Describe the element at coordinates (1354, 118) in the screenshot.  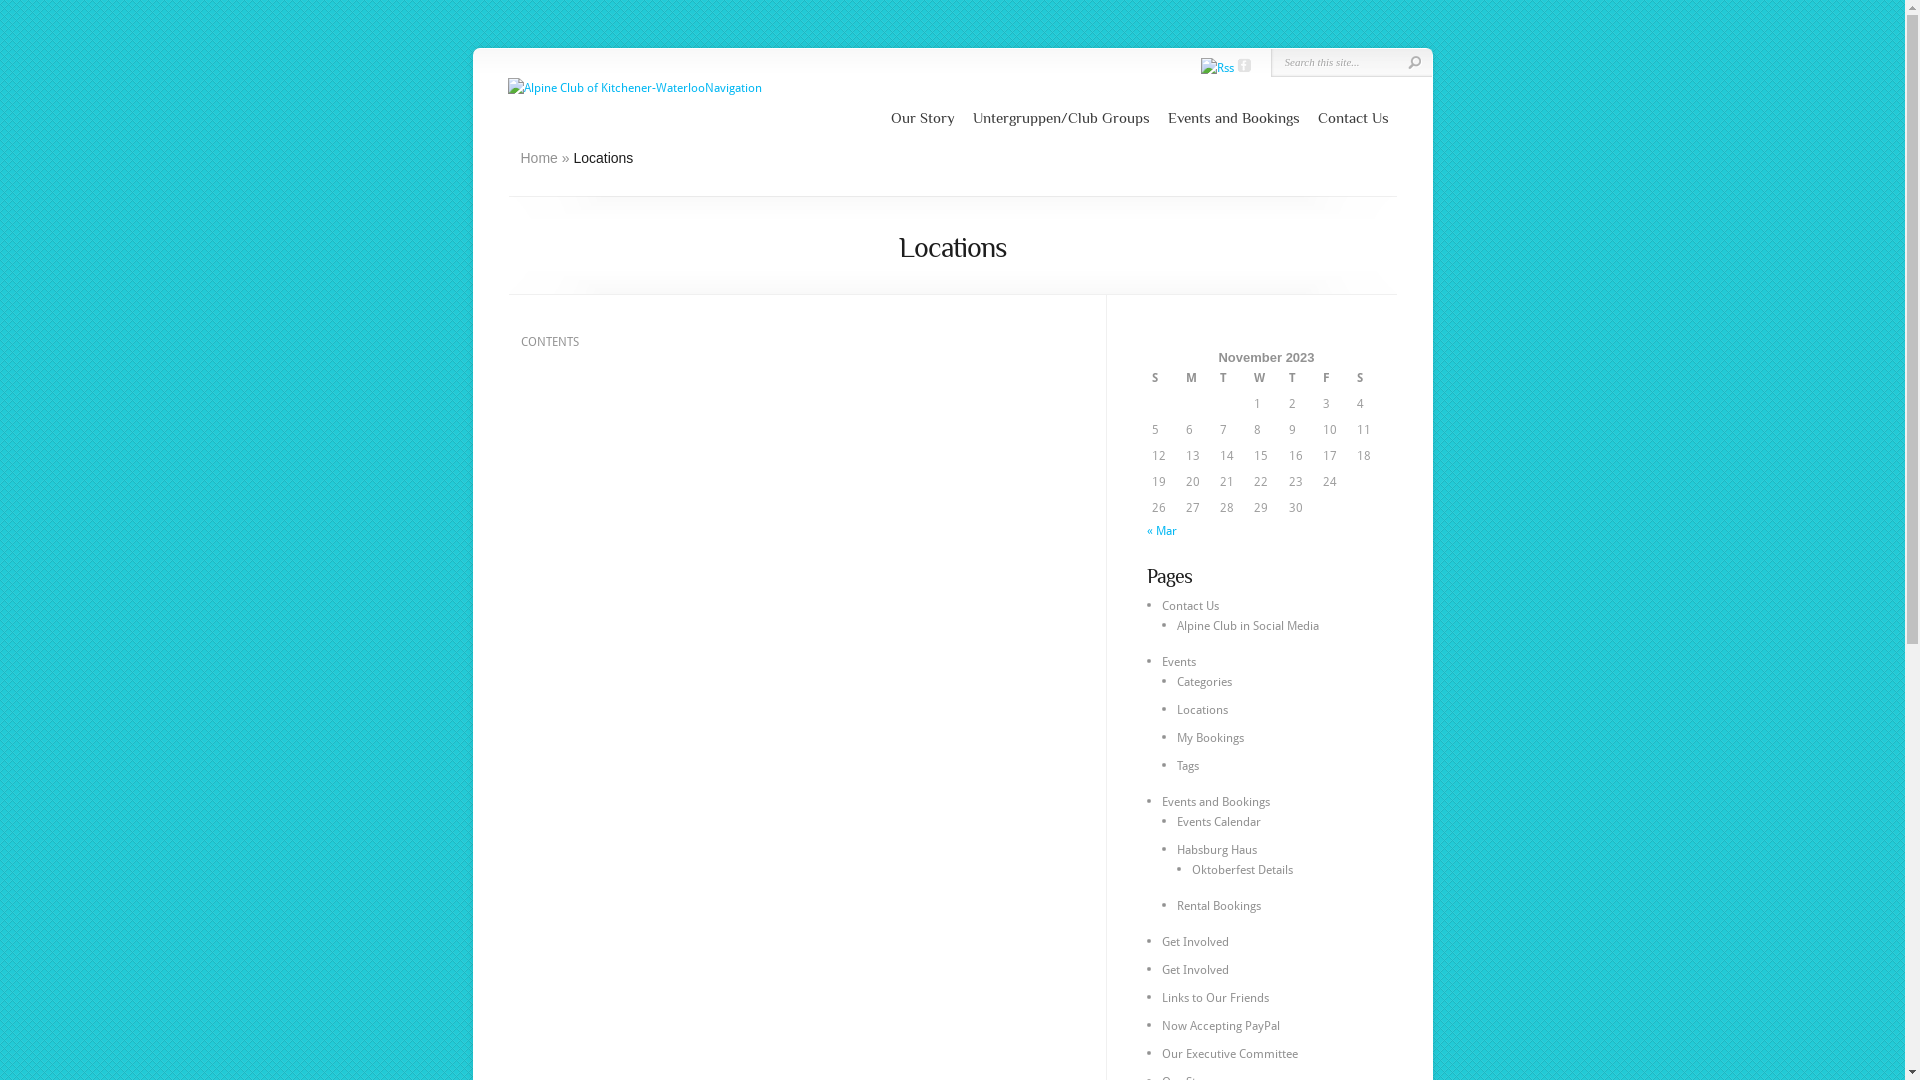
I see `Contact Us` at that location.